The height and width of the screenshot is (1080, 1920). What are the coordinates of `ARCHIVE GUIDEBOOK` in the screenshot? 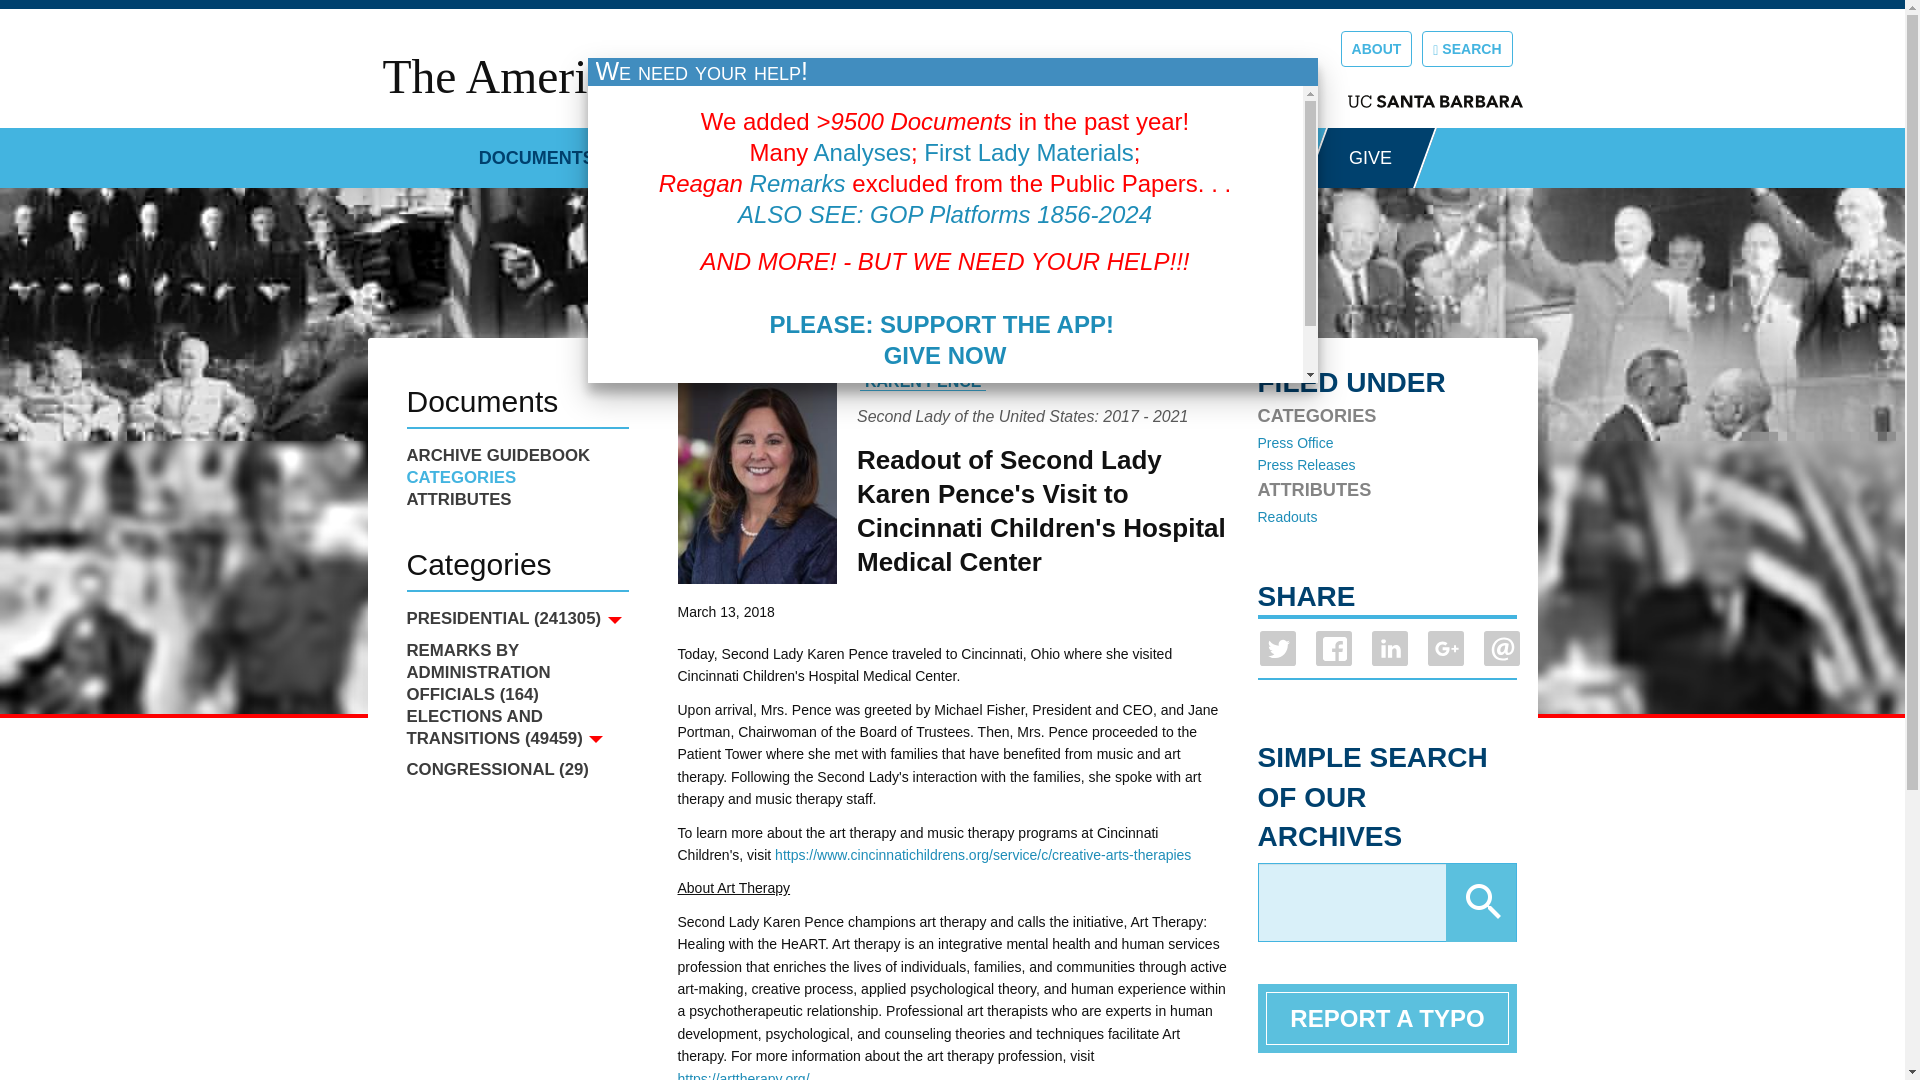 It's located at (516, 455).